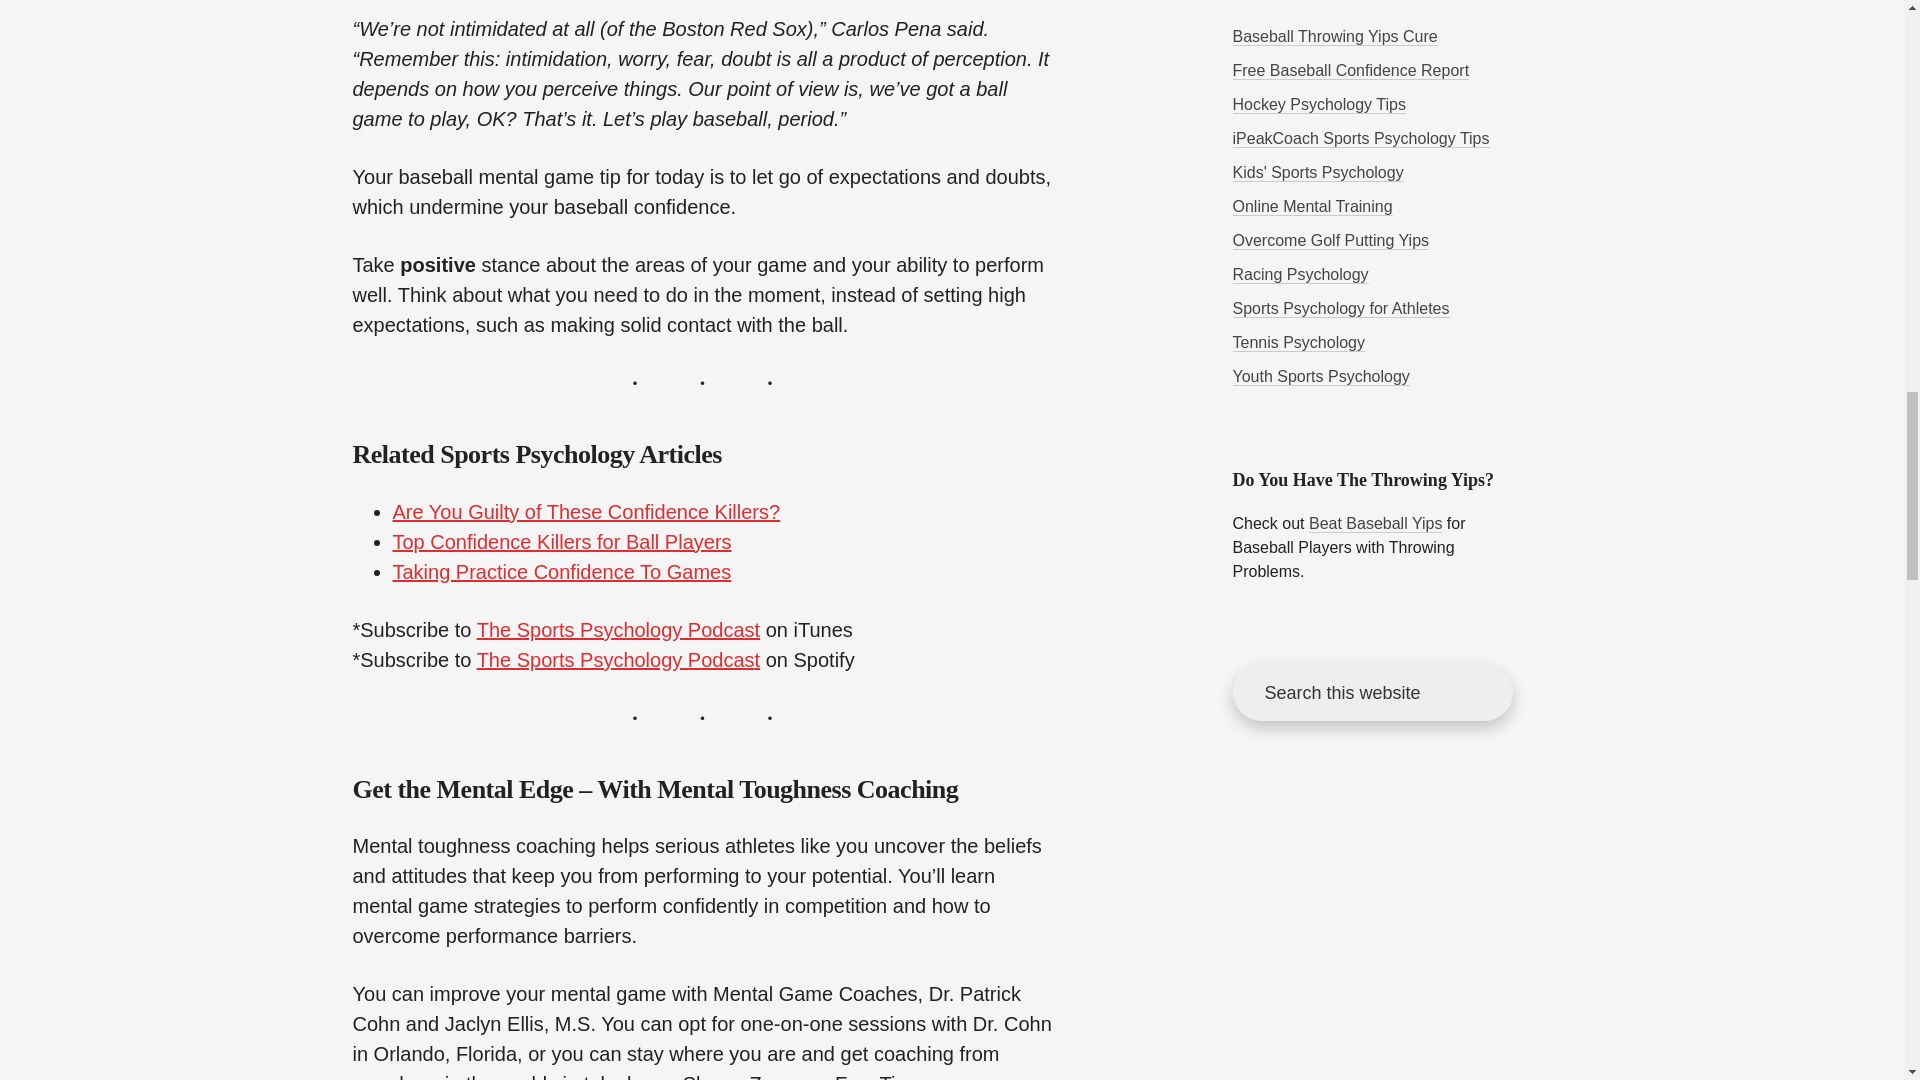 This screenshot has height=1080, width=1920. I want to click on Online Mental Training Program for Athletes, so click(1312, 206).